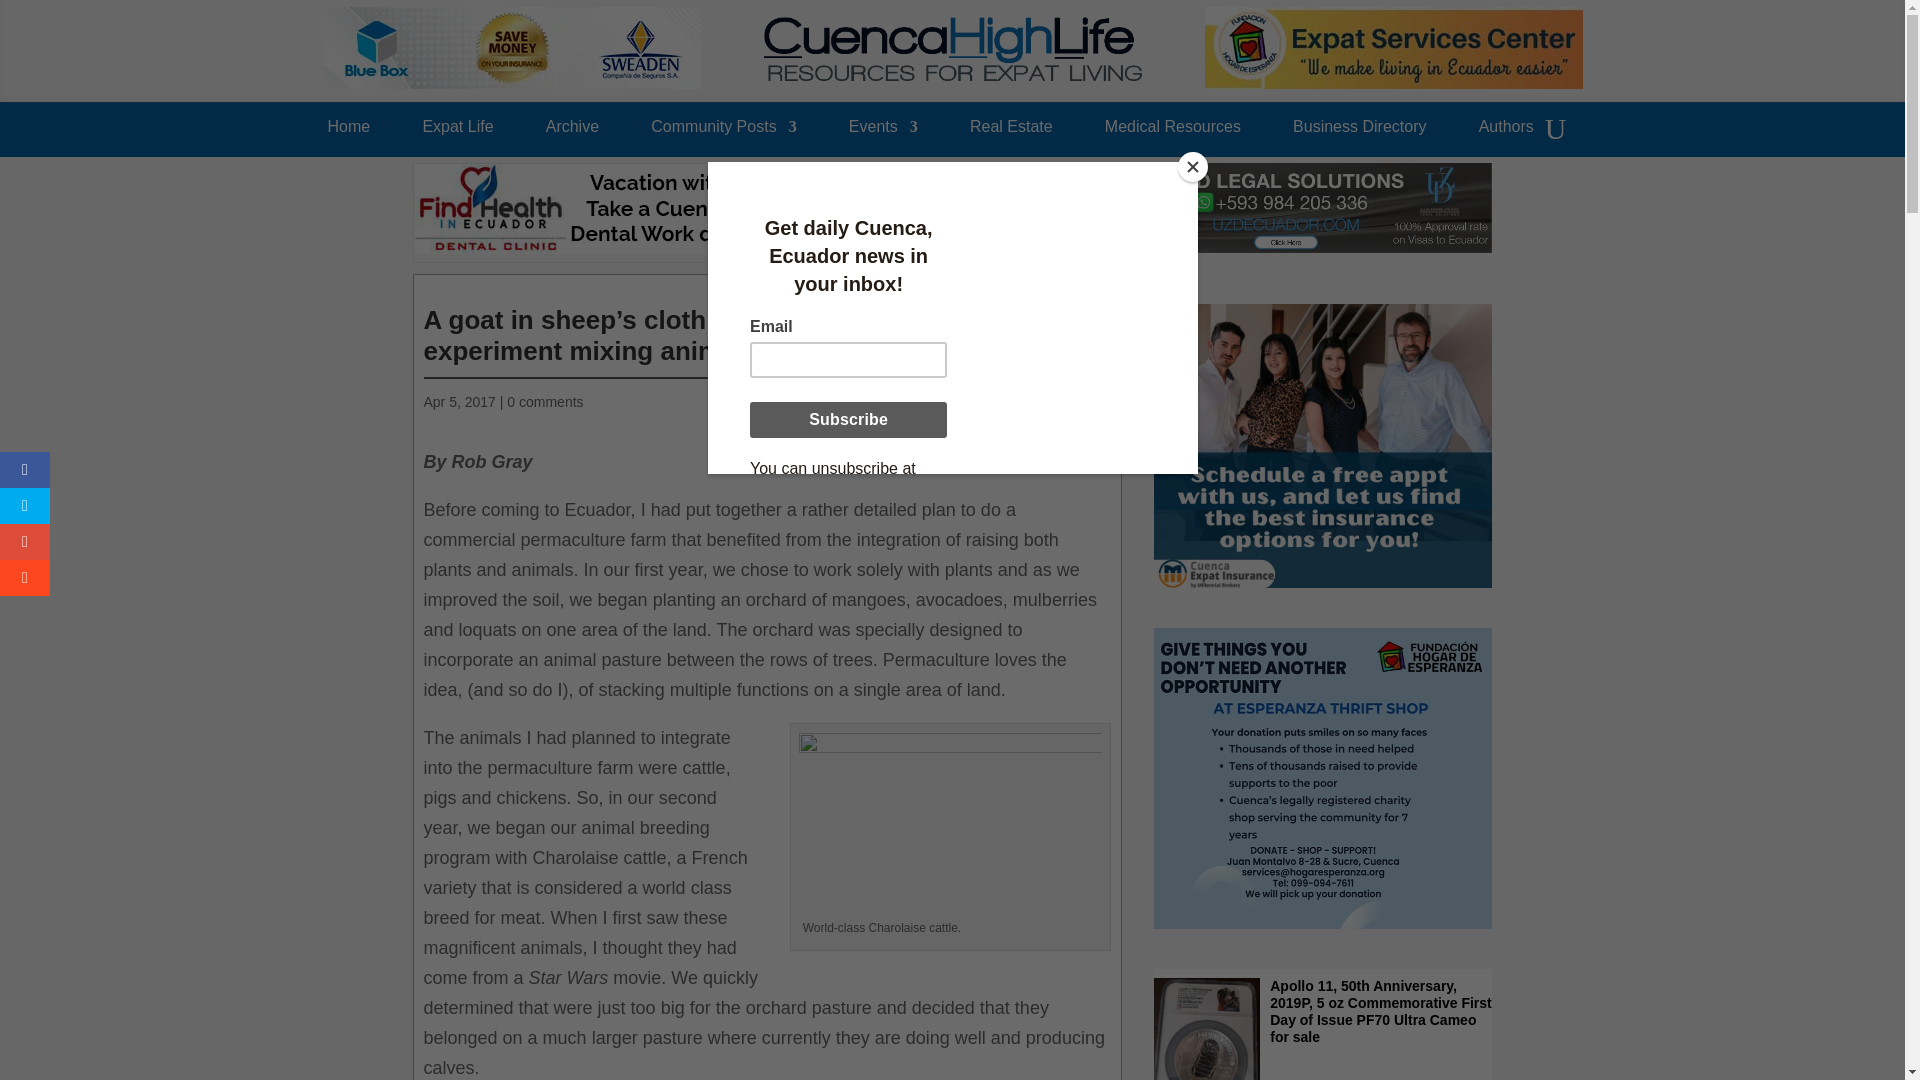  What do you see at coordinates (1086, 290) in the screenshot?
I see `icon-cuencahighlife` at bounding box center [1086, 290].